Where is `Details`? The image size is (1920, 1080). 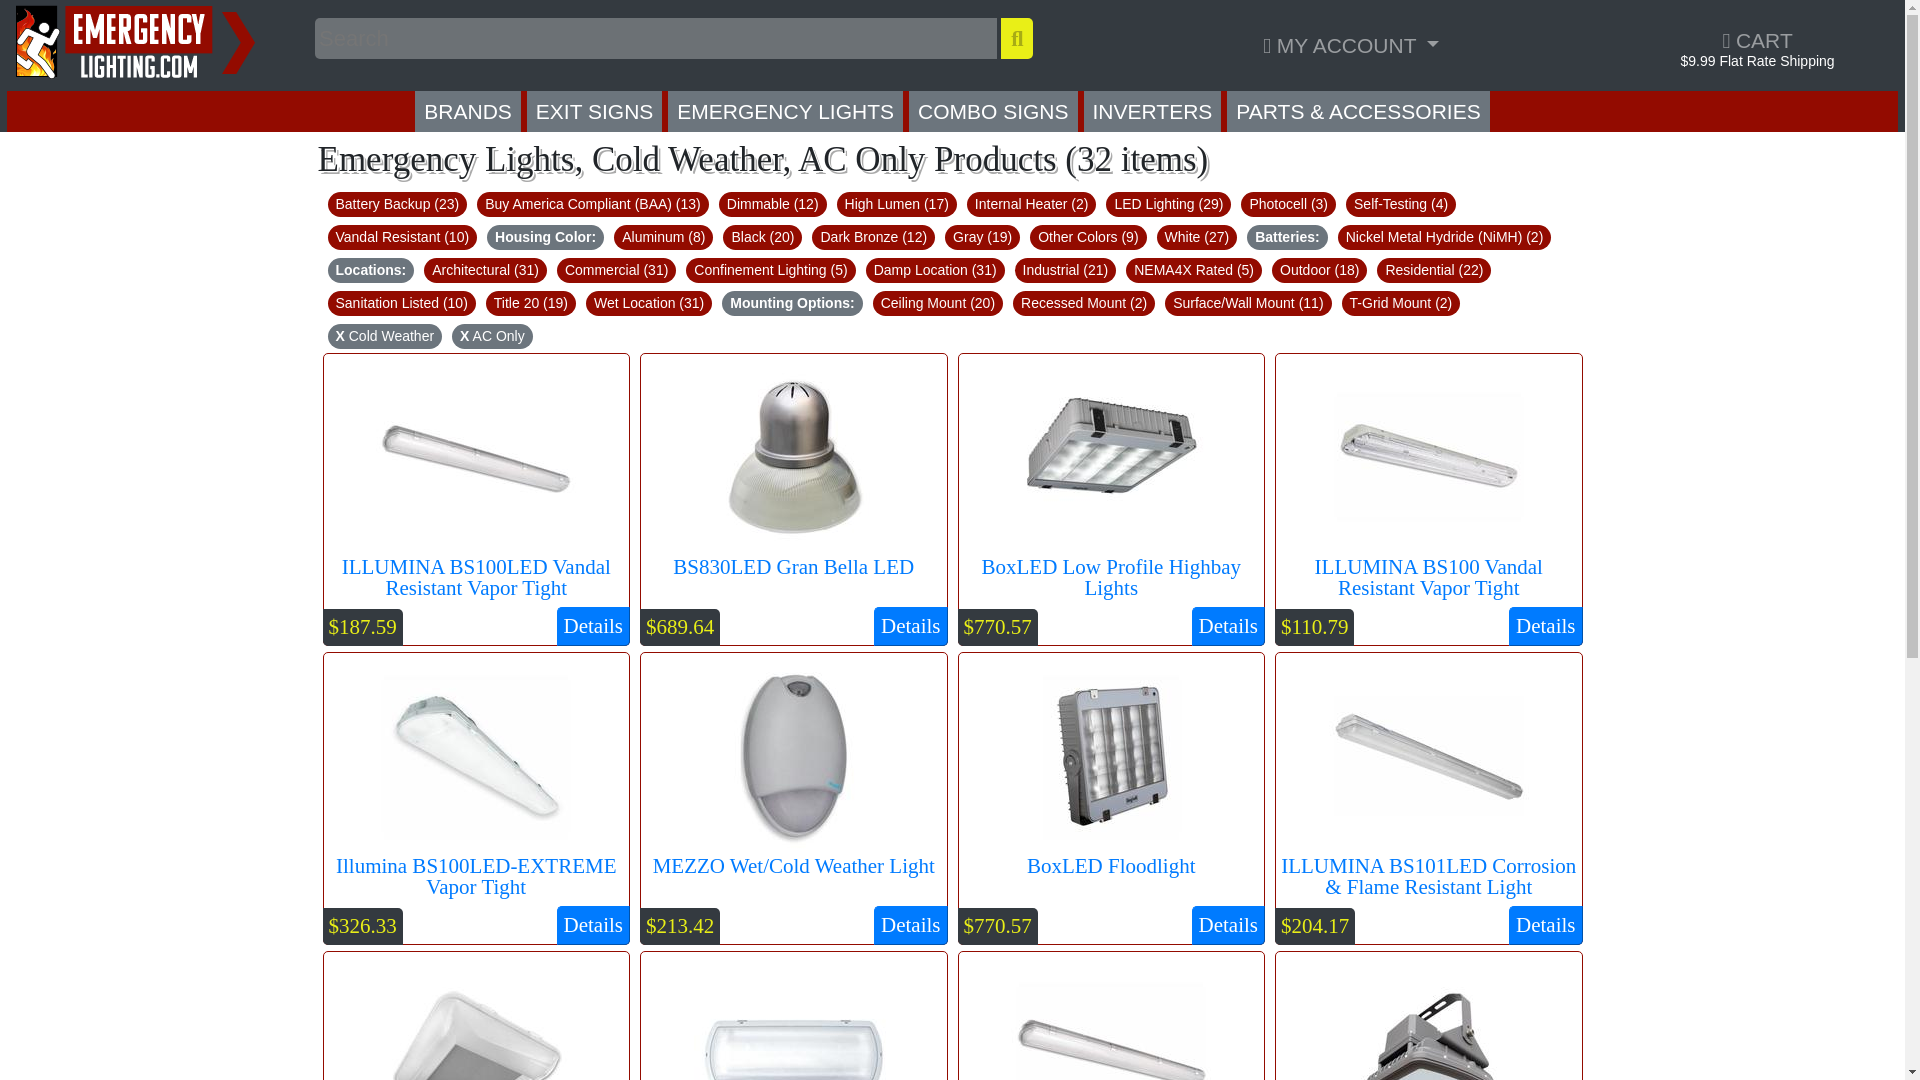 Details is located at coordinates (1228, 926).